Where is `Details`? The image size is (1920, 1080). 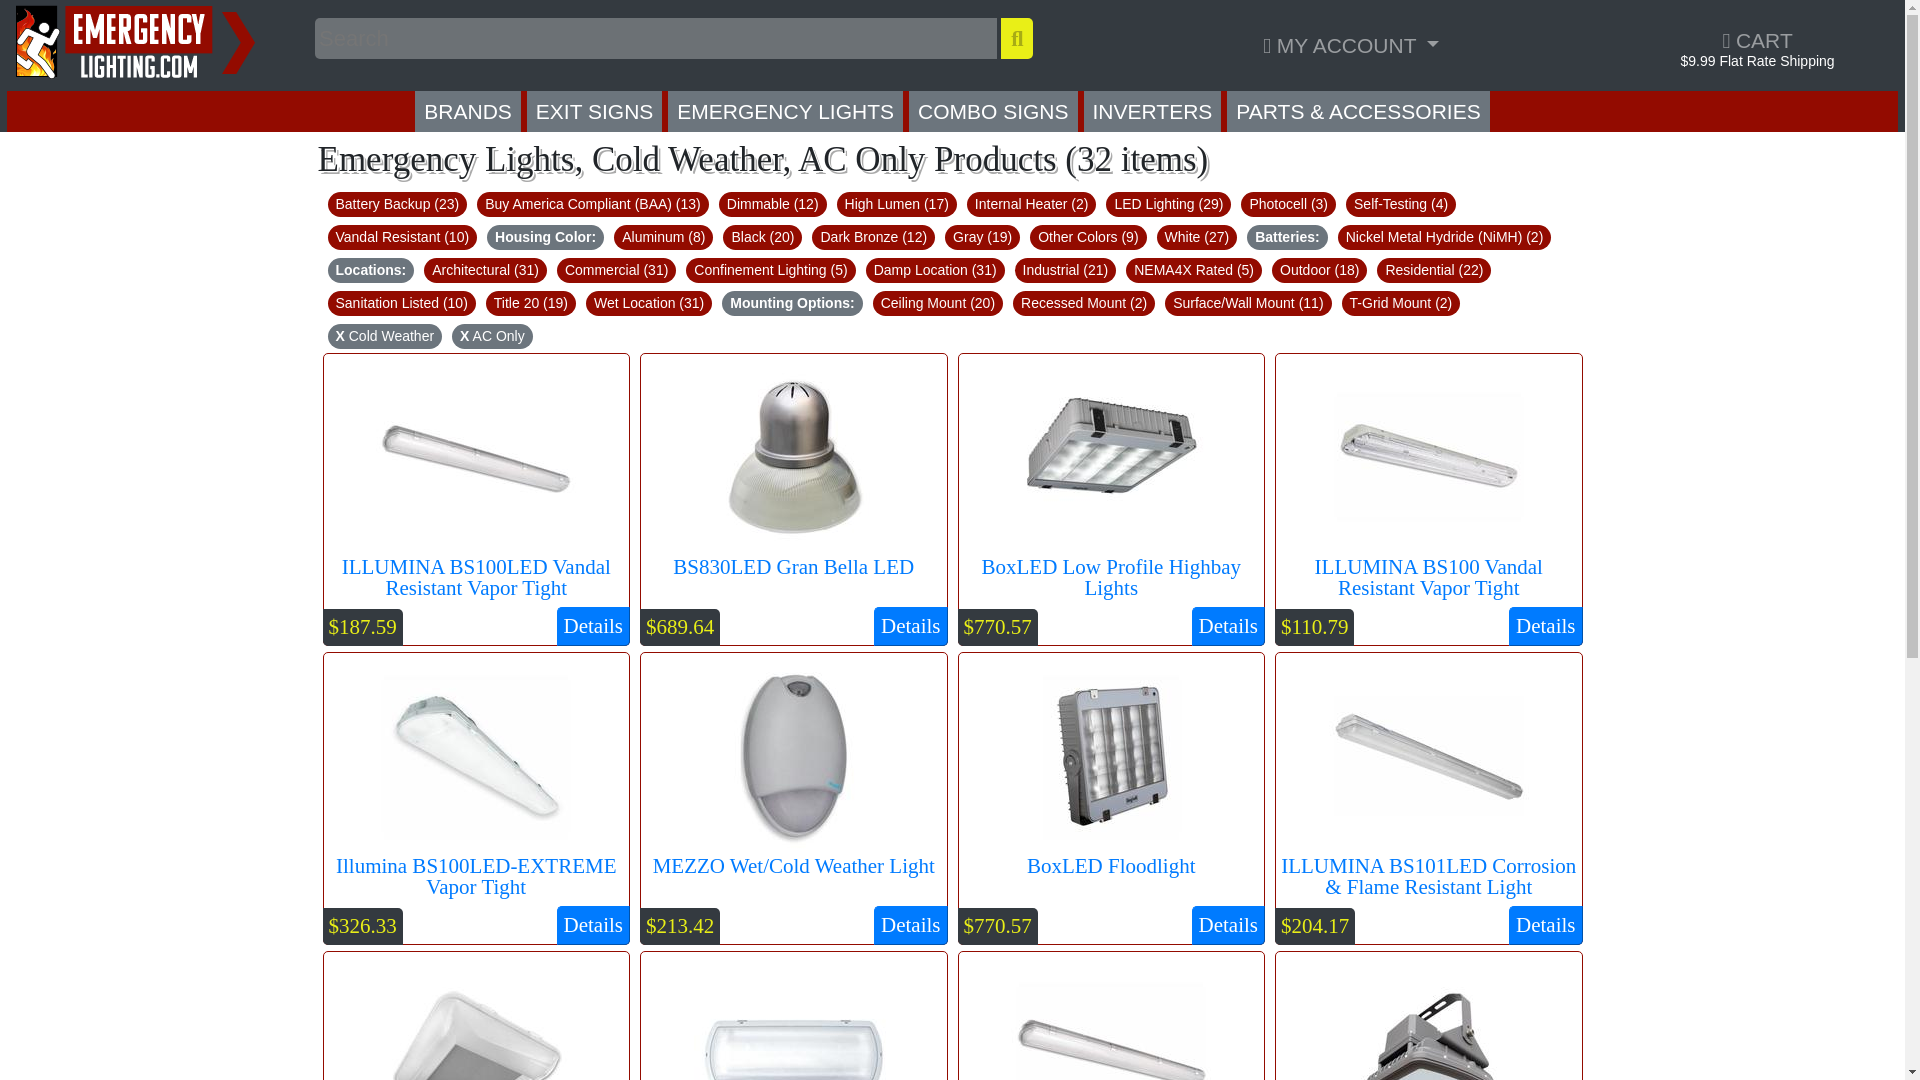 Details is located at coordinates (1228, 926).